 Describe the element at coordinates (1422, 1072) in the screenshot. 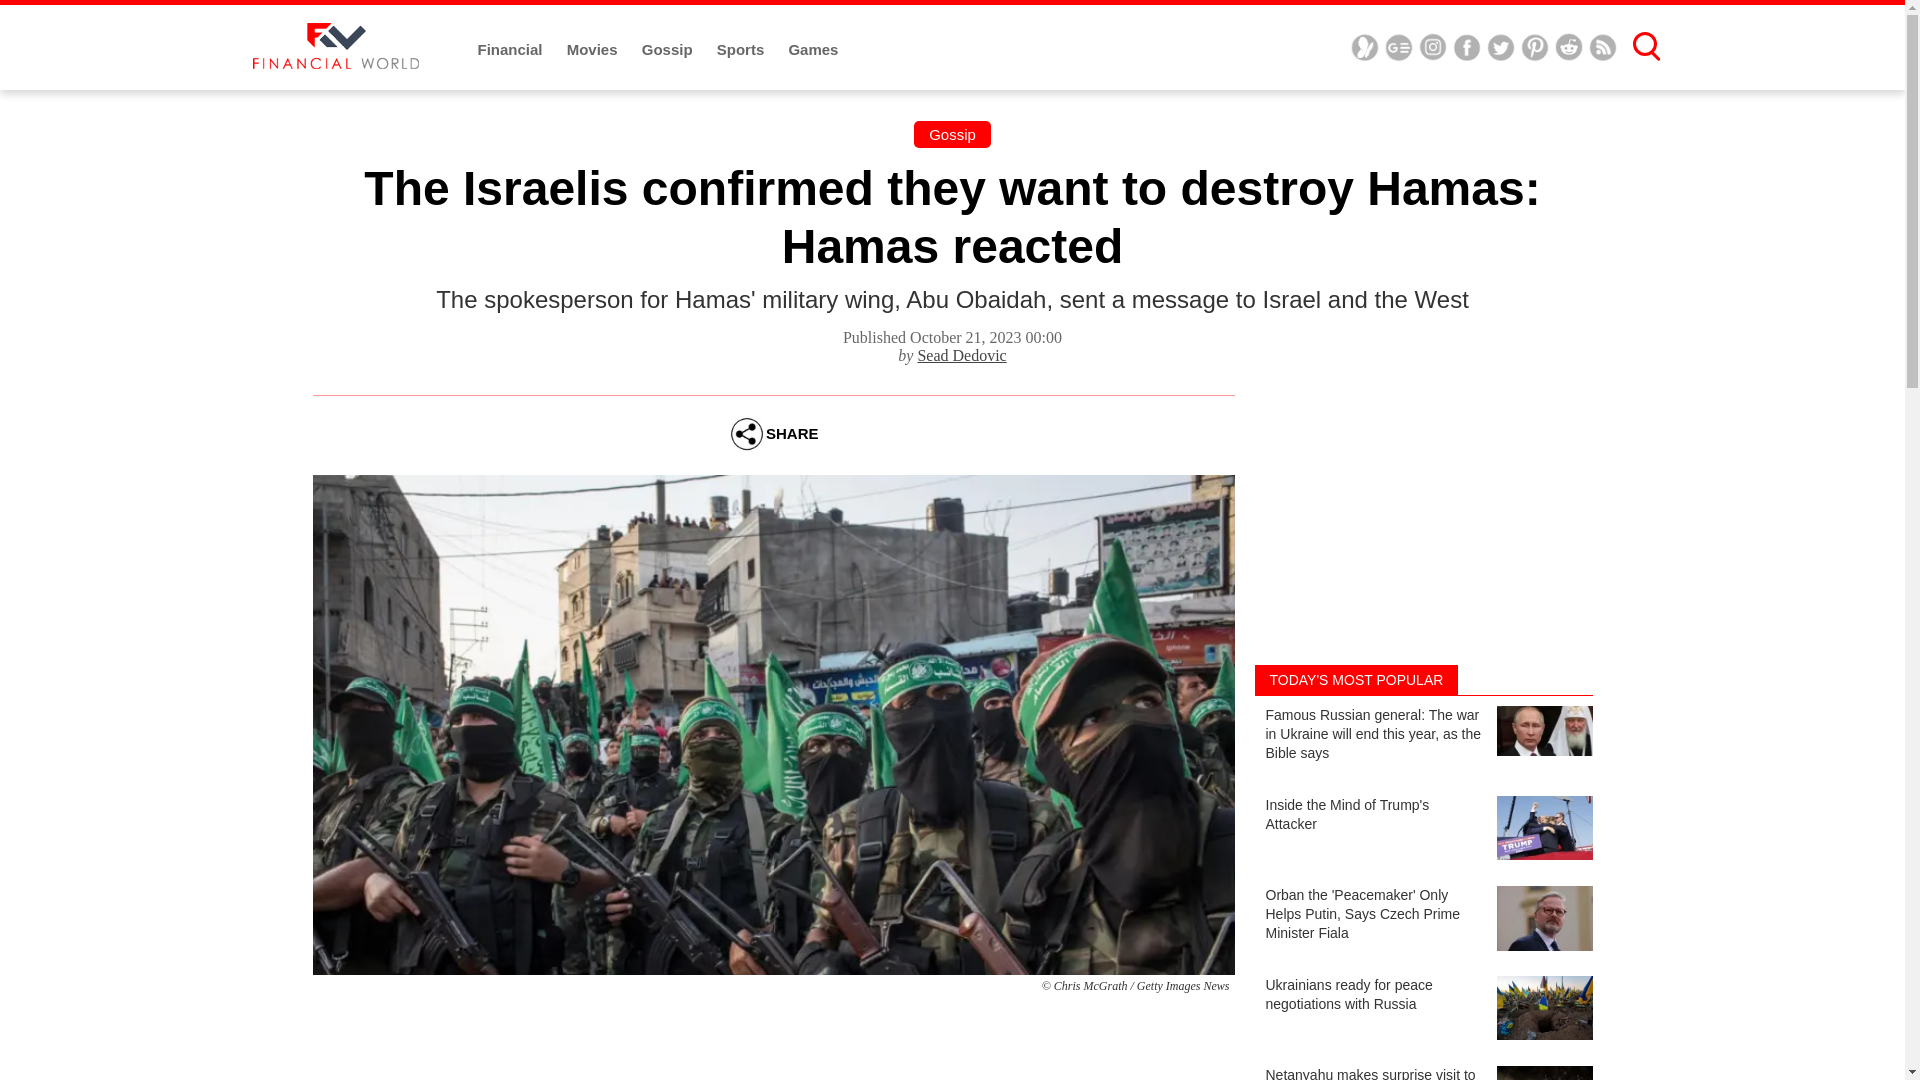

I see `Netanyahu makes surprise visit to southern Gaza` at that location.